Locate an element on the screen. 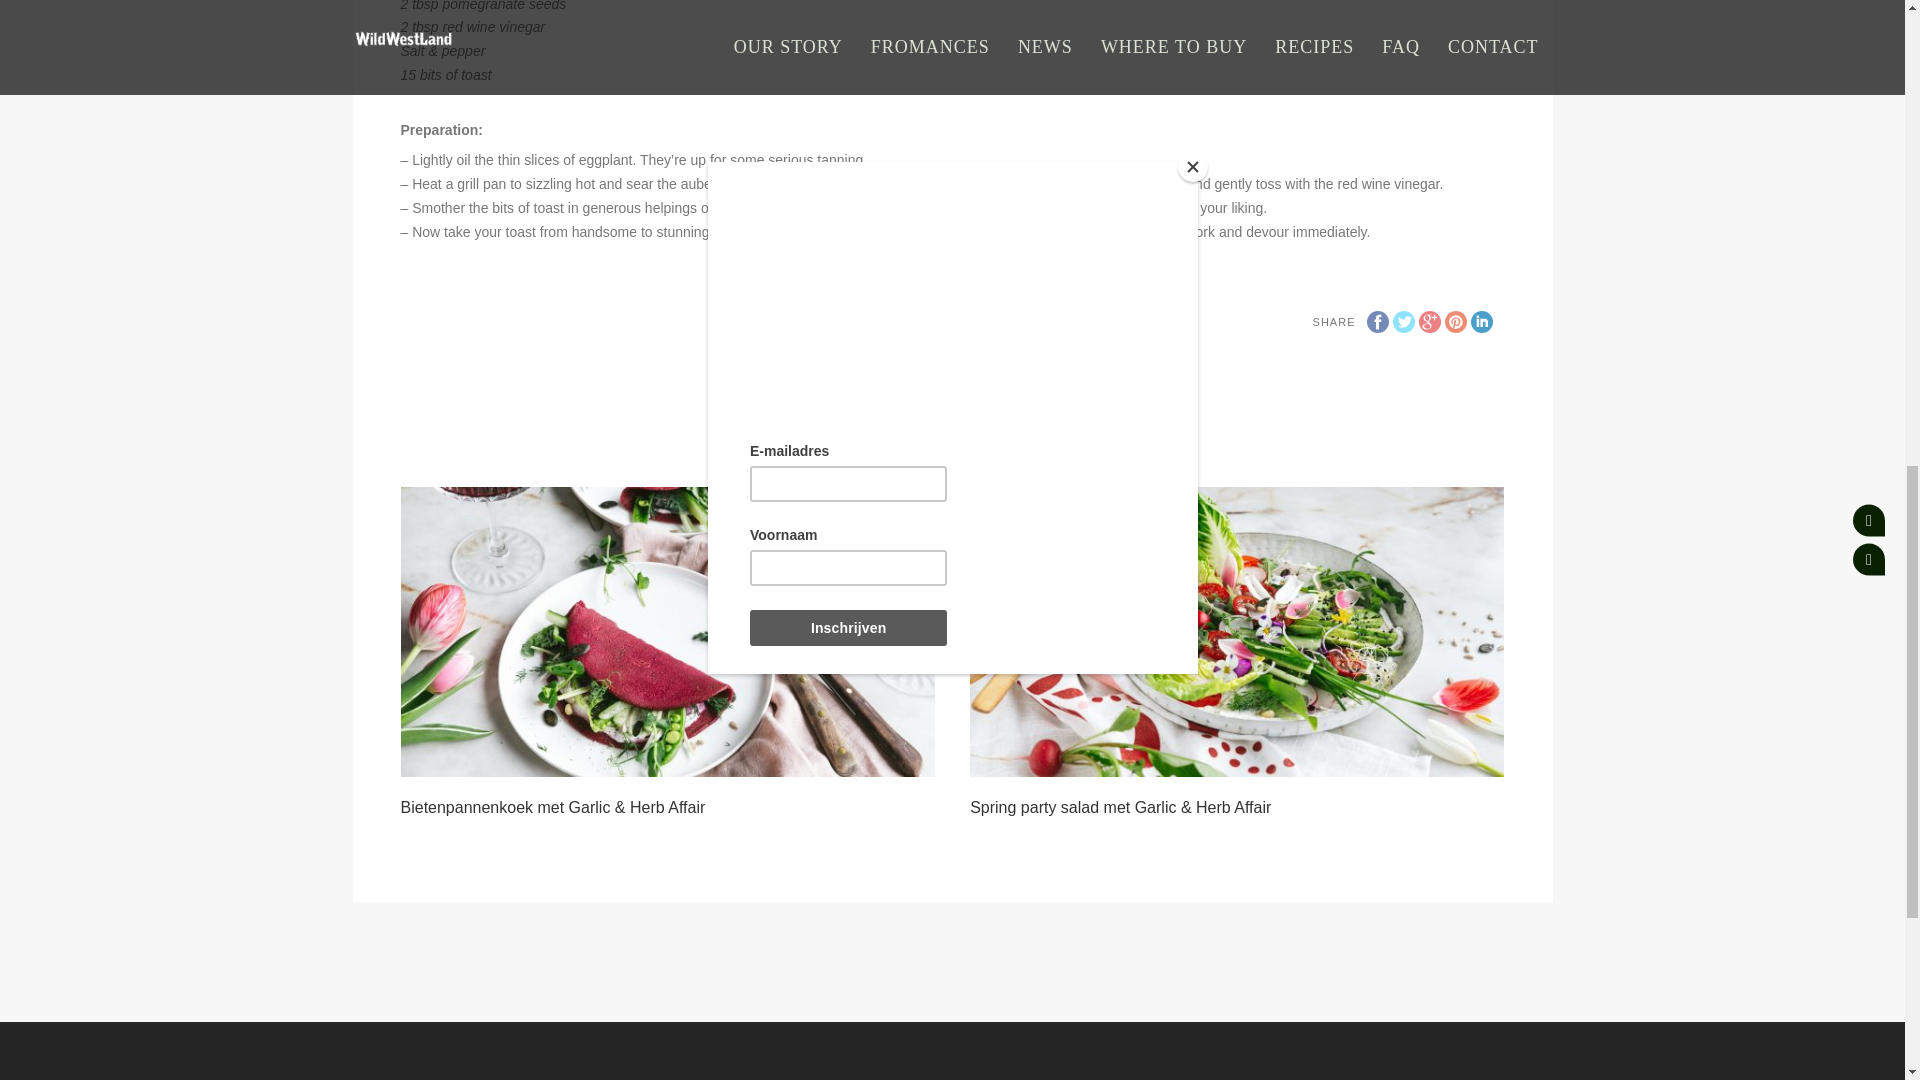 This screenshot has height=1080, width=1920. Pinterest is located at coordinates (1454, 322).